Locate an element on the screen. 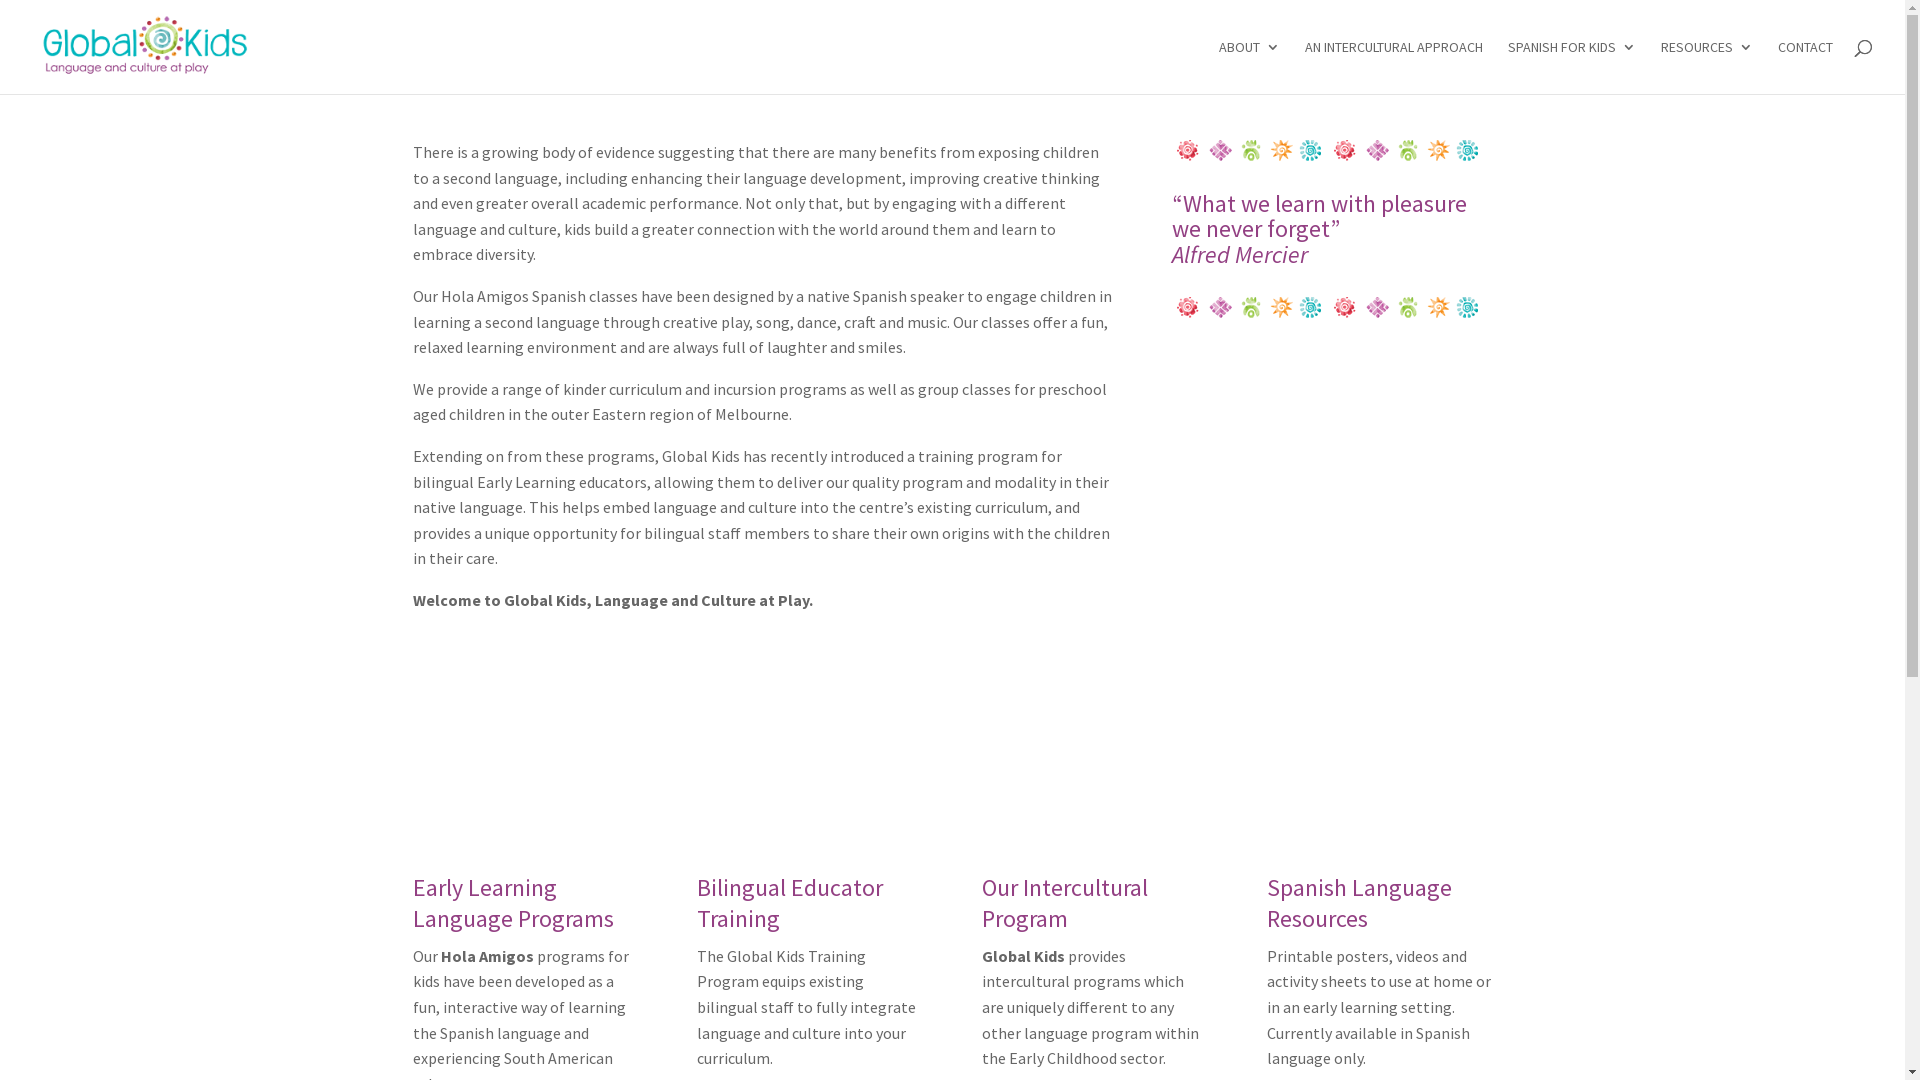 The height and width of the screenshot is (1080, 1920). Bilingual Educator Training is located at coordinates (790, 903).